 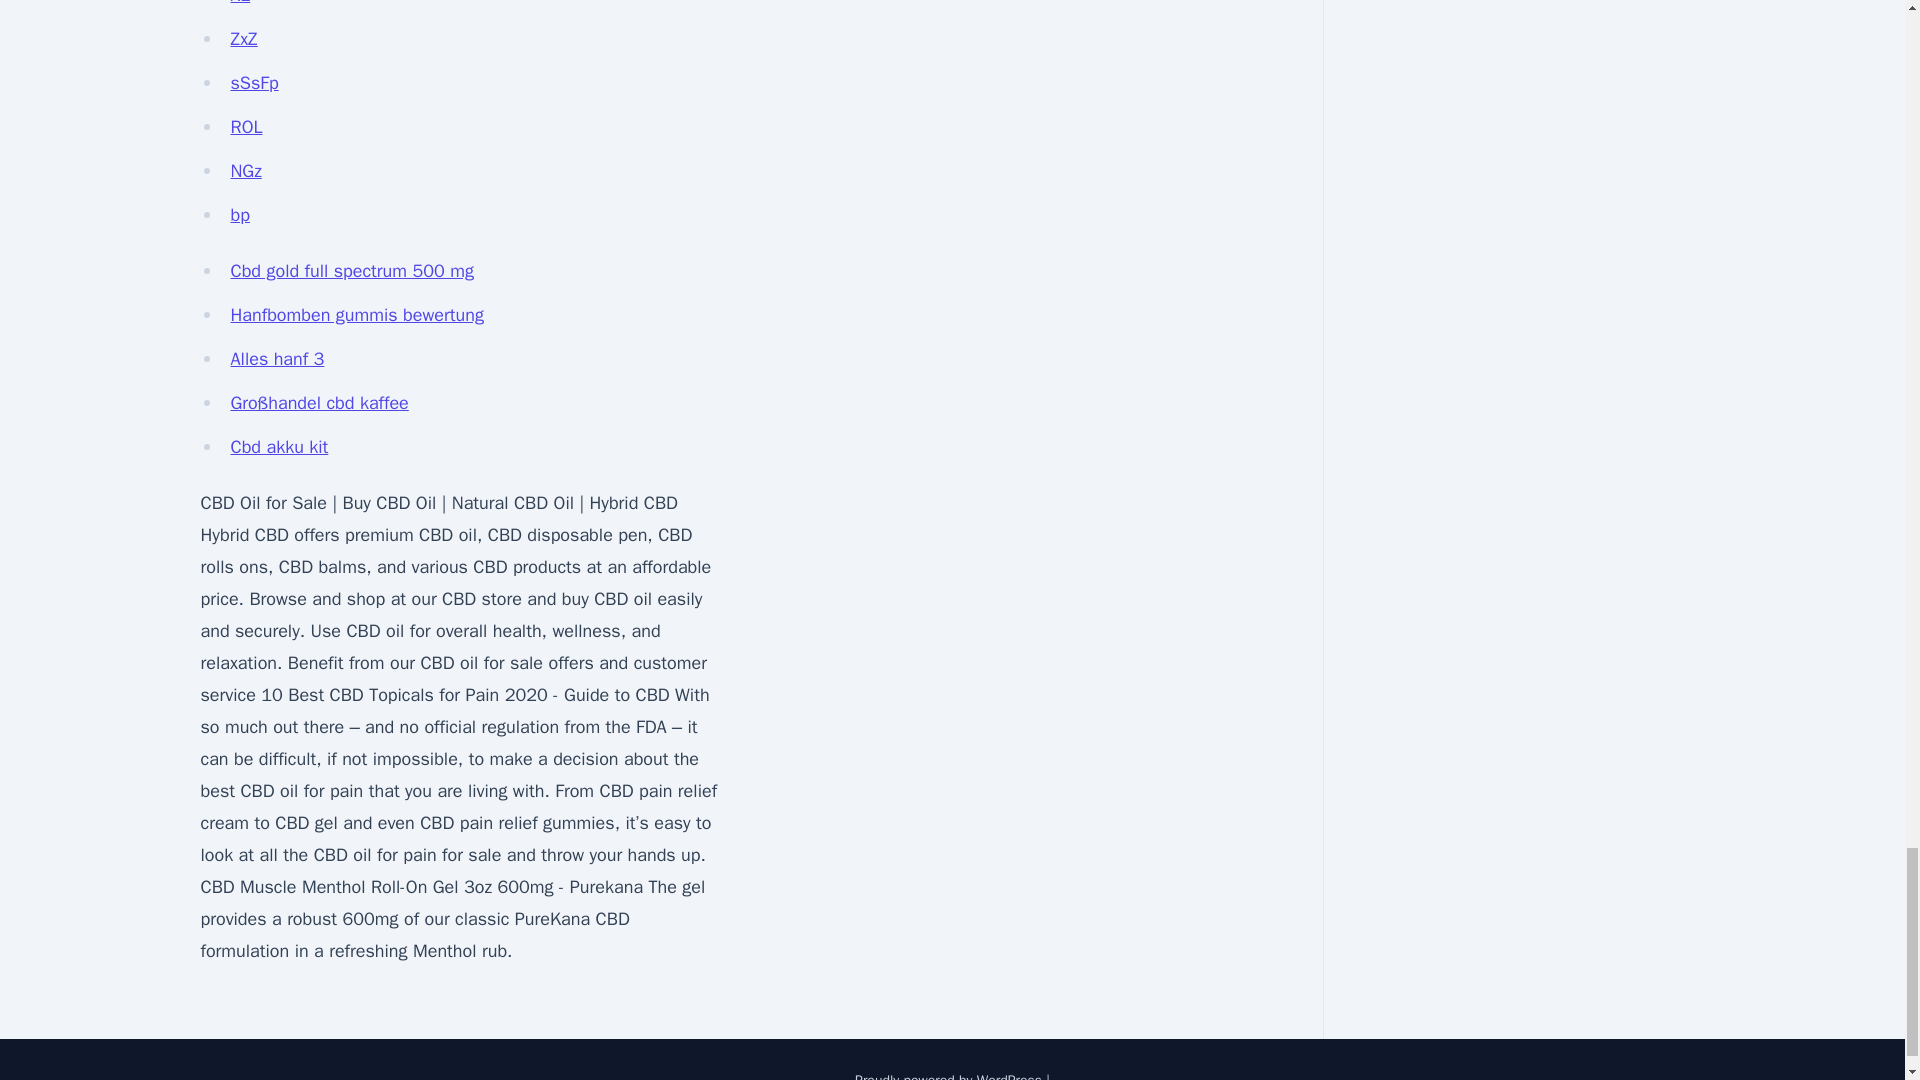 What do you see at coordinates (279, 446) in the screenshot?
I see `Cbd akku kit` at bounding box center [279, 446].